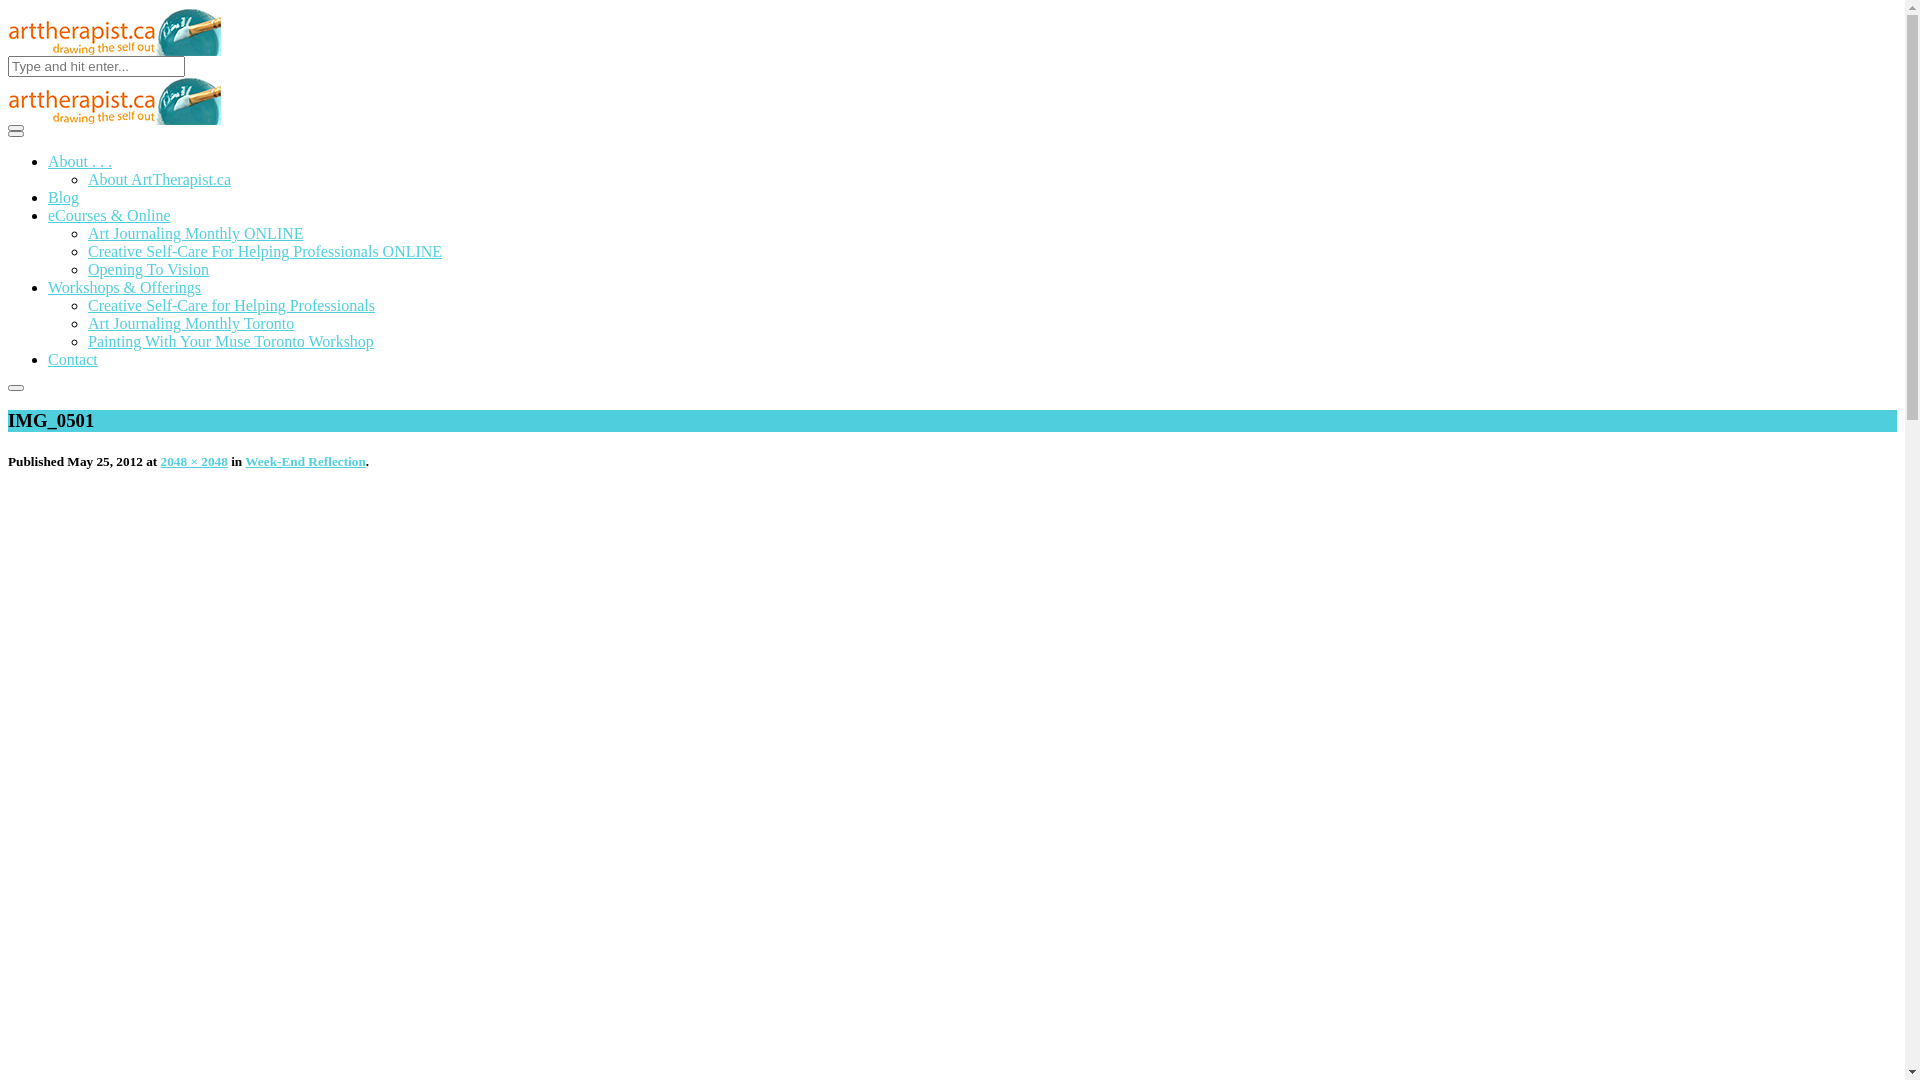  Describe the element at coordinates (160, 180) in the screenshot. I see `About ArtTherapist.ca` at that location.